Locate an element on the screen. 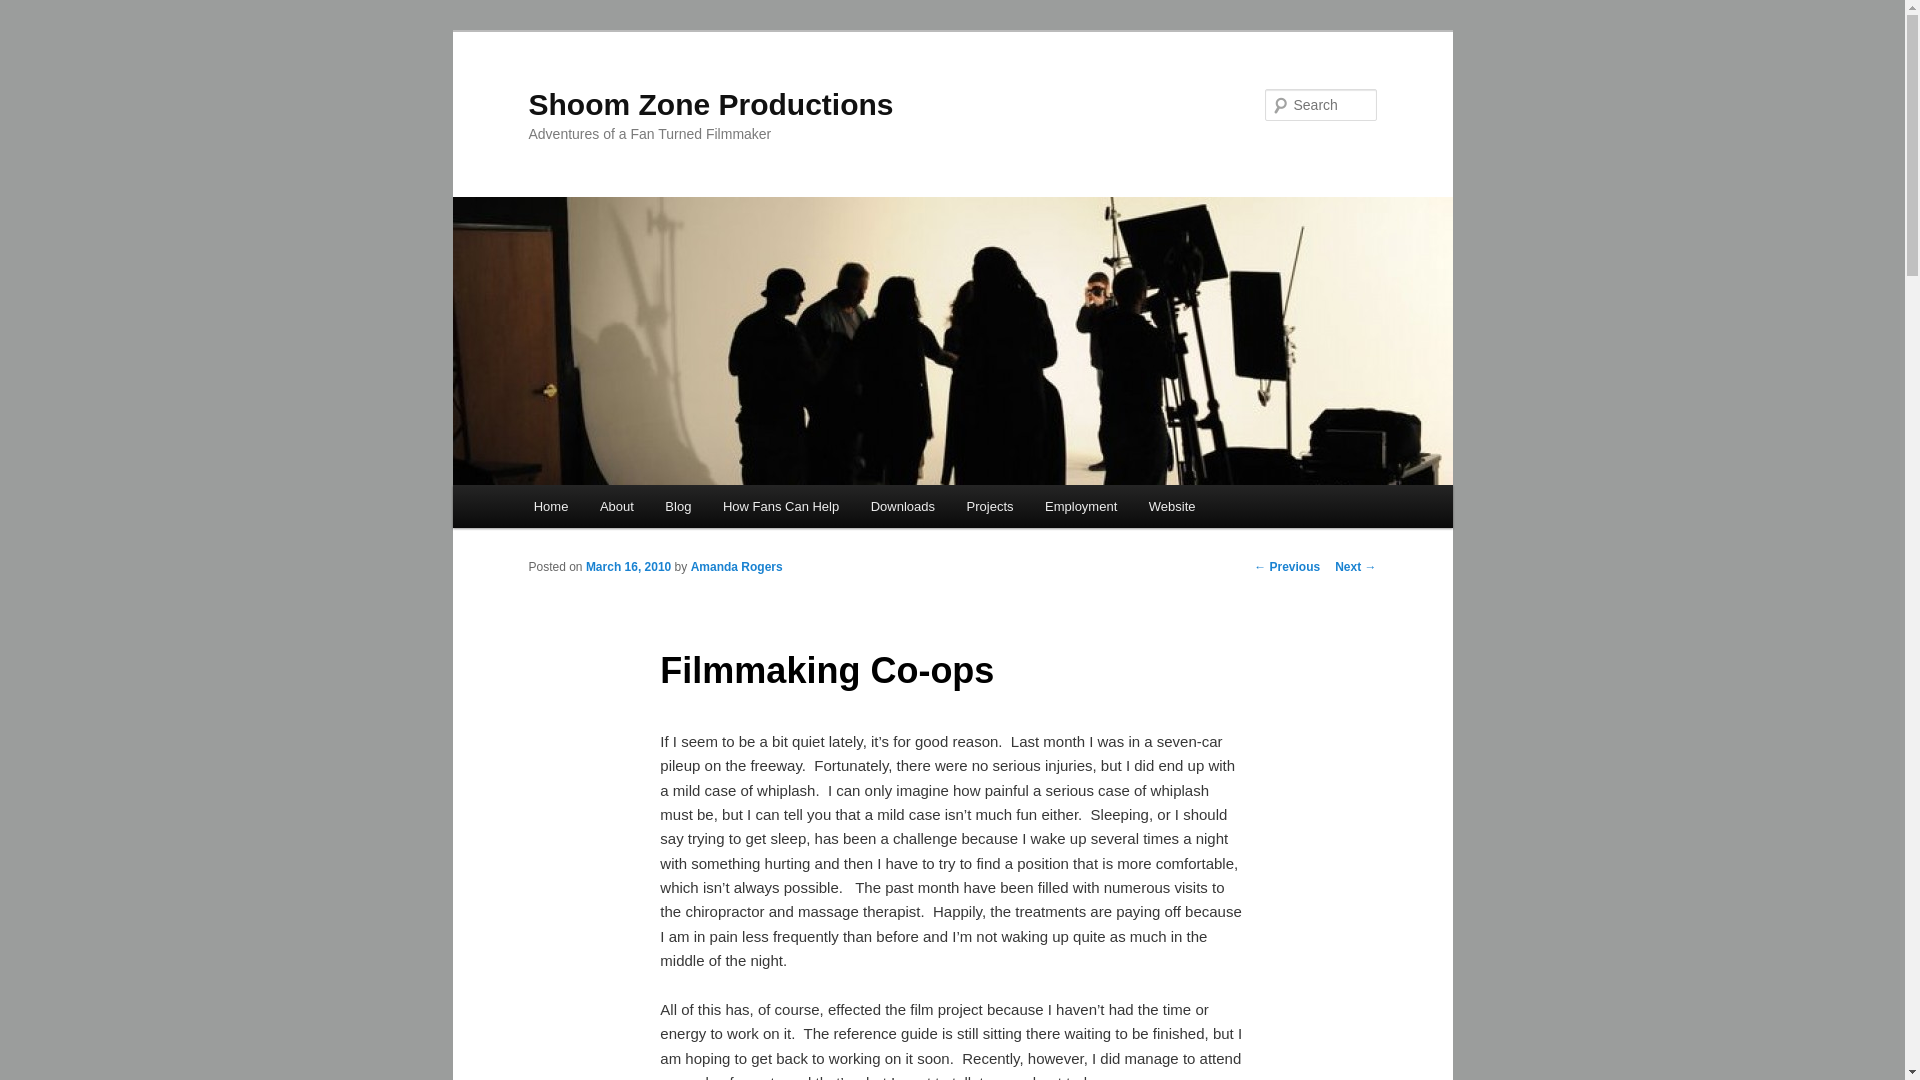  Blog is located at coordinates (679, 506).